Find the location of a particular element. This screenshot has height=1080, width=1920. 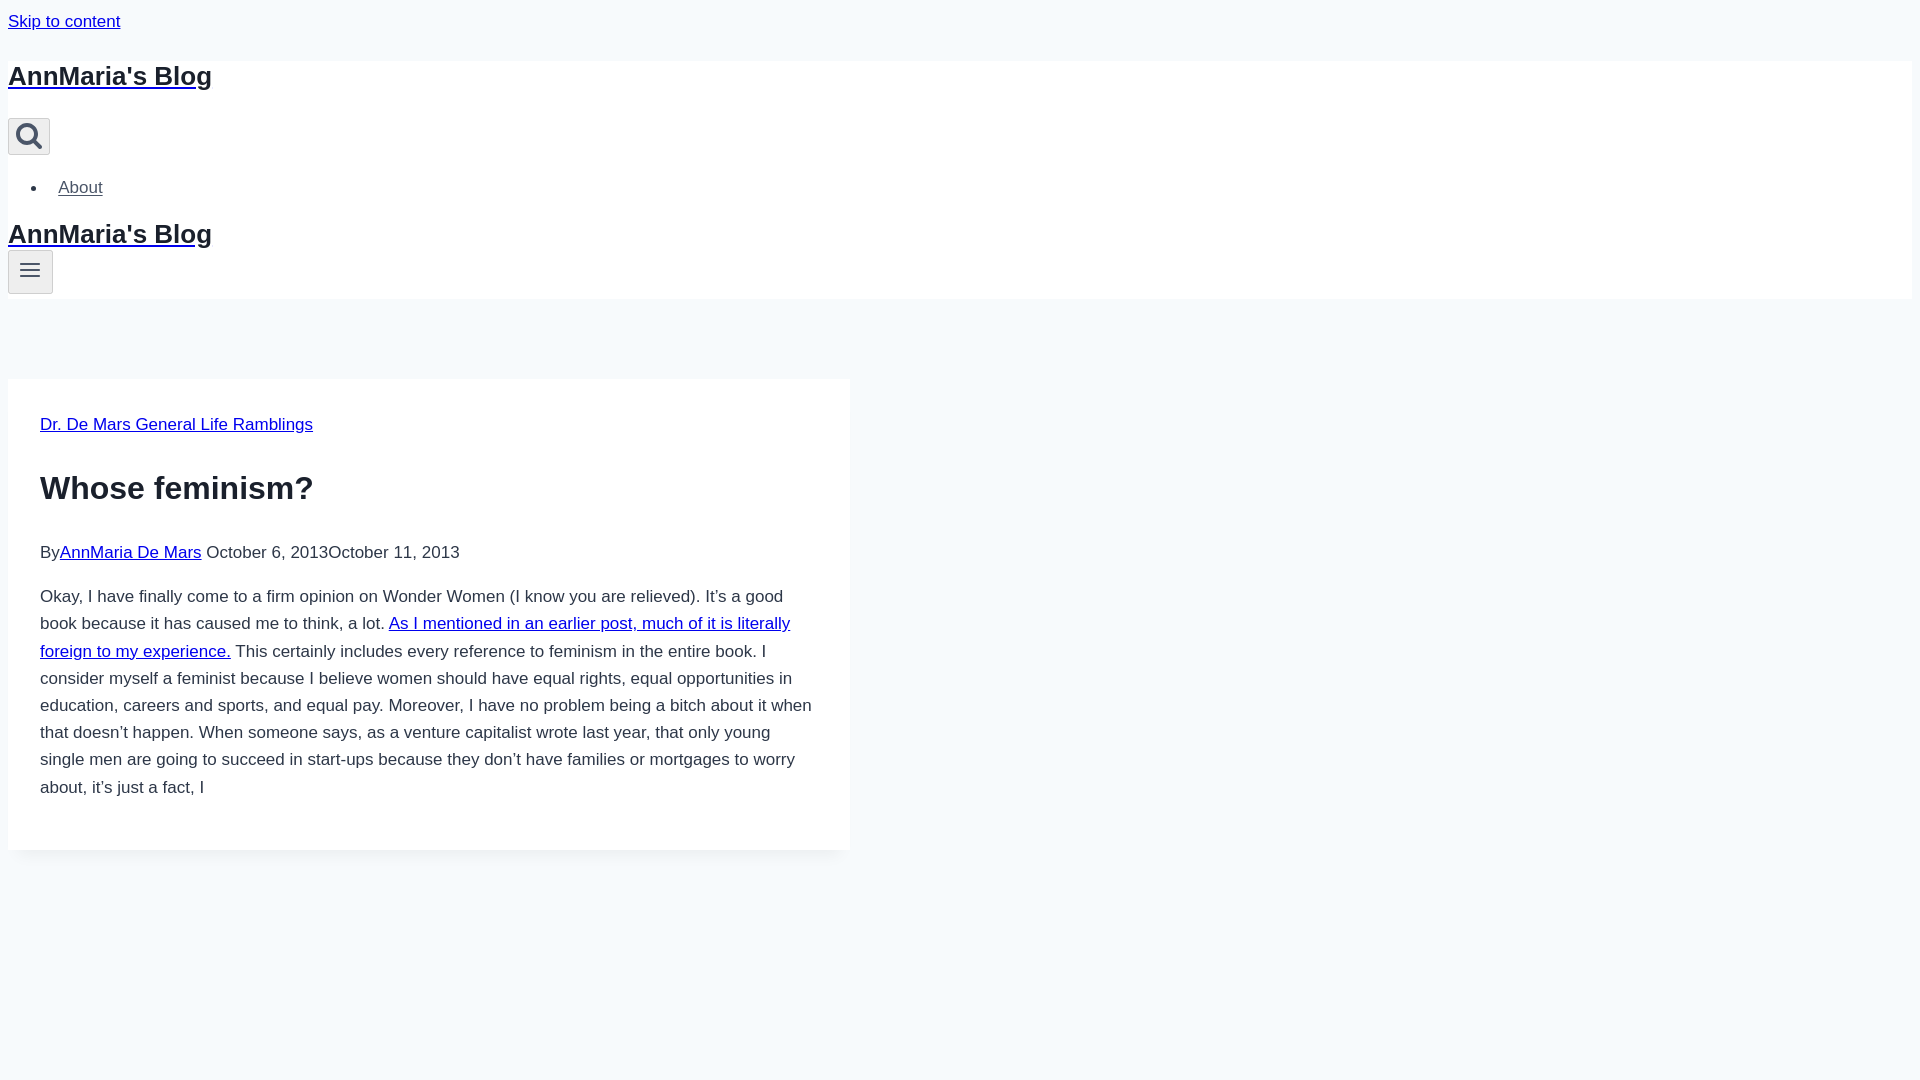

AnnMaria De Mars is located at coordinates (130, 552).